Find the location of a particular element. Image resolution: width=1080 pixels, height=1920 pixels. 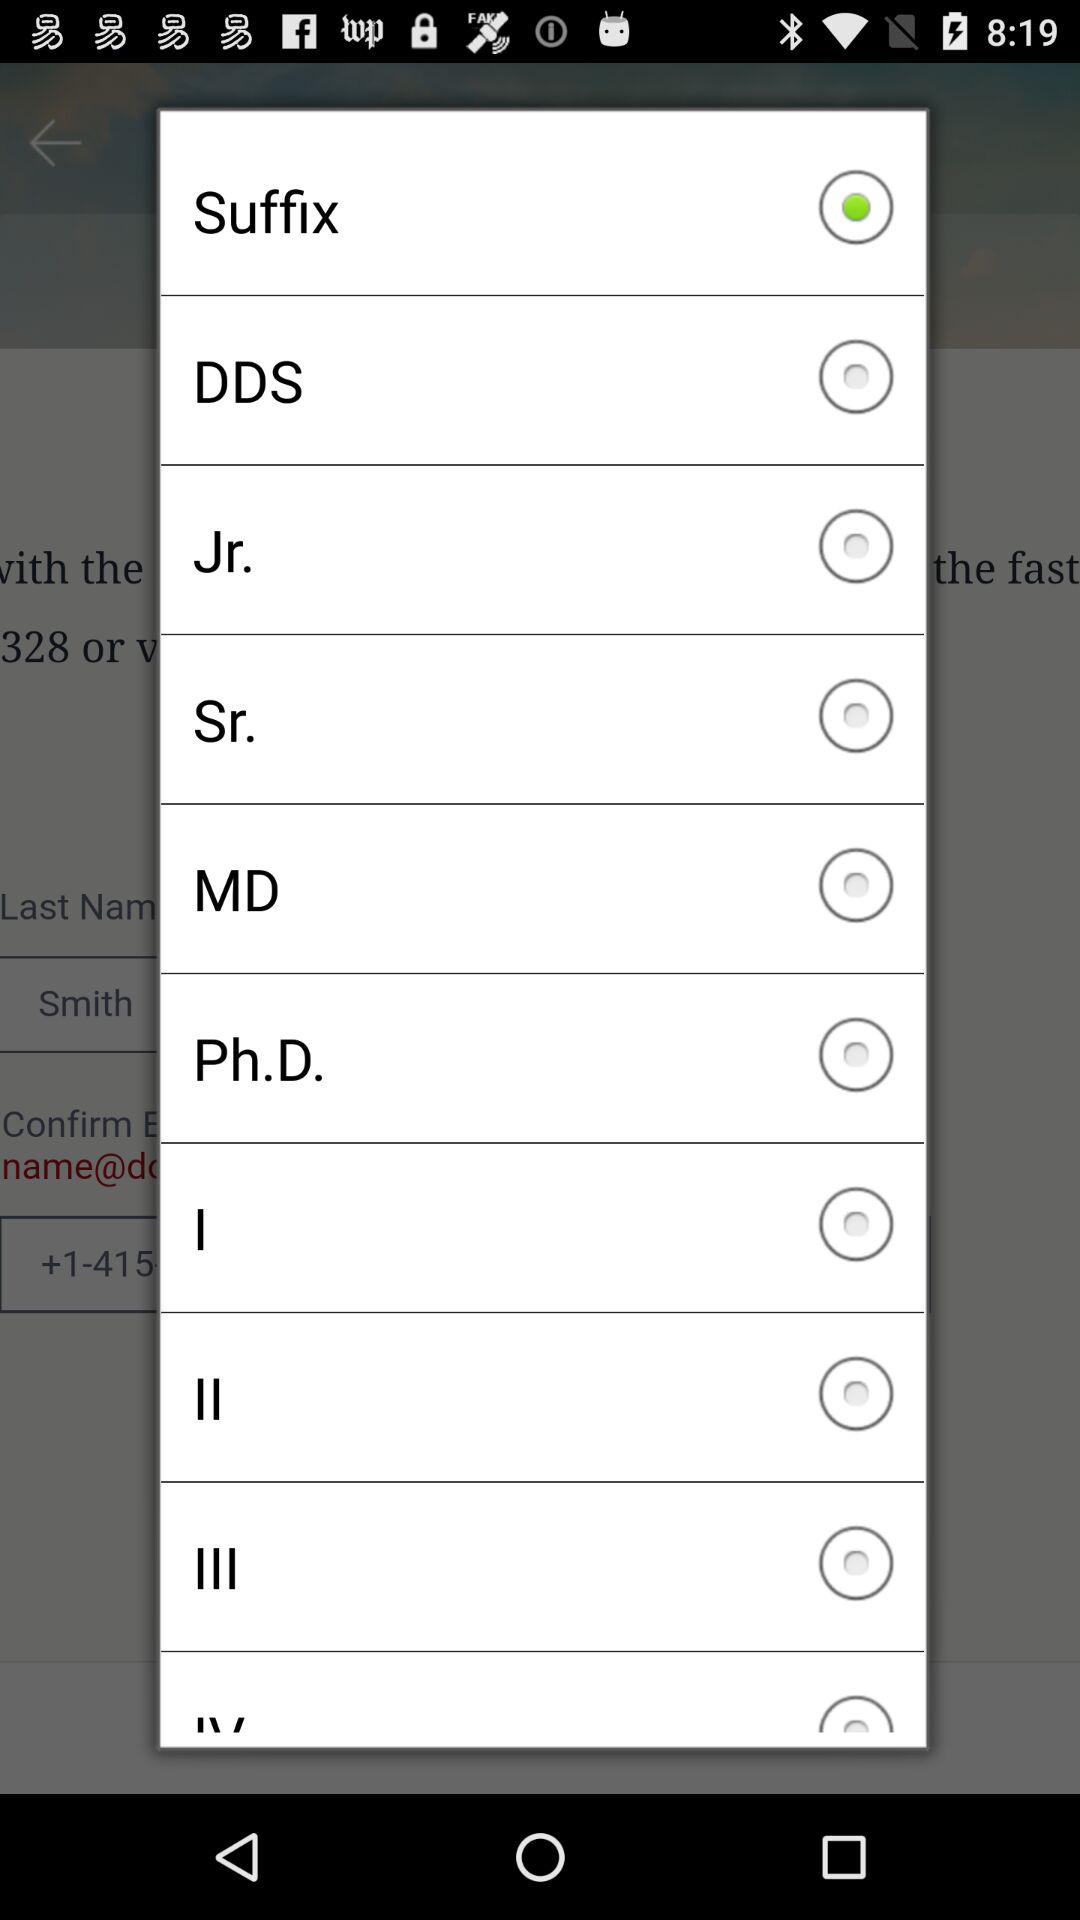

choose the checkbox below iii icon is located at coordinates (542, 1692).